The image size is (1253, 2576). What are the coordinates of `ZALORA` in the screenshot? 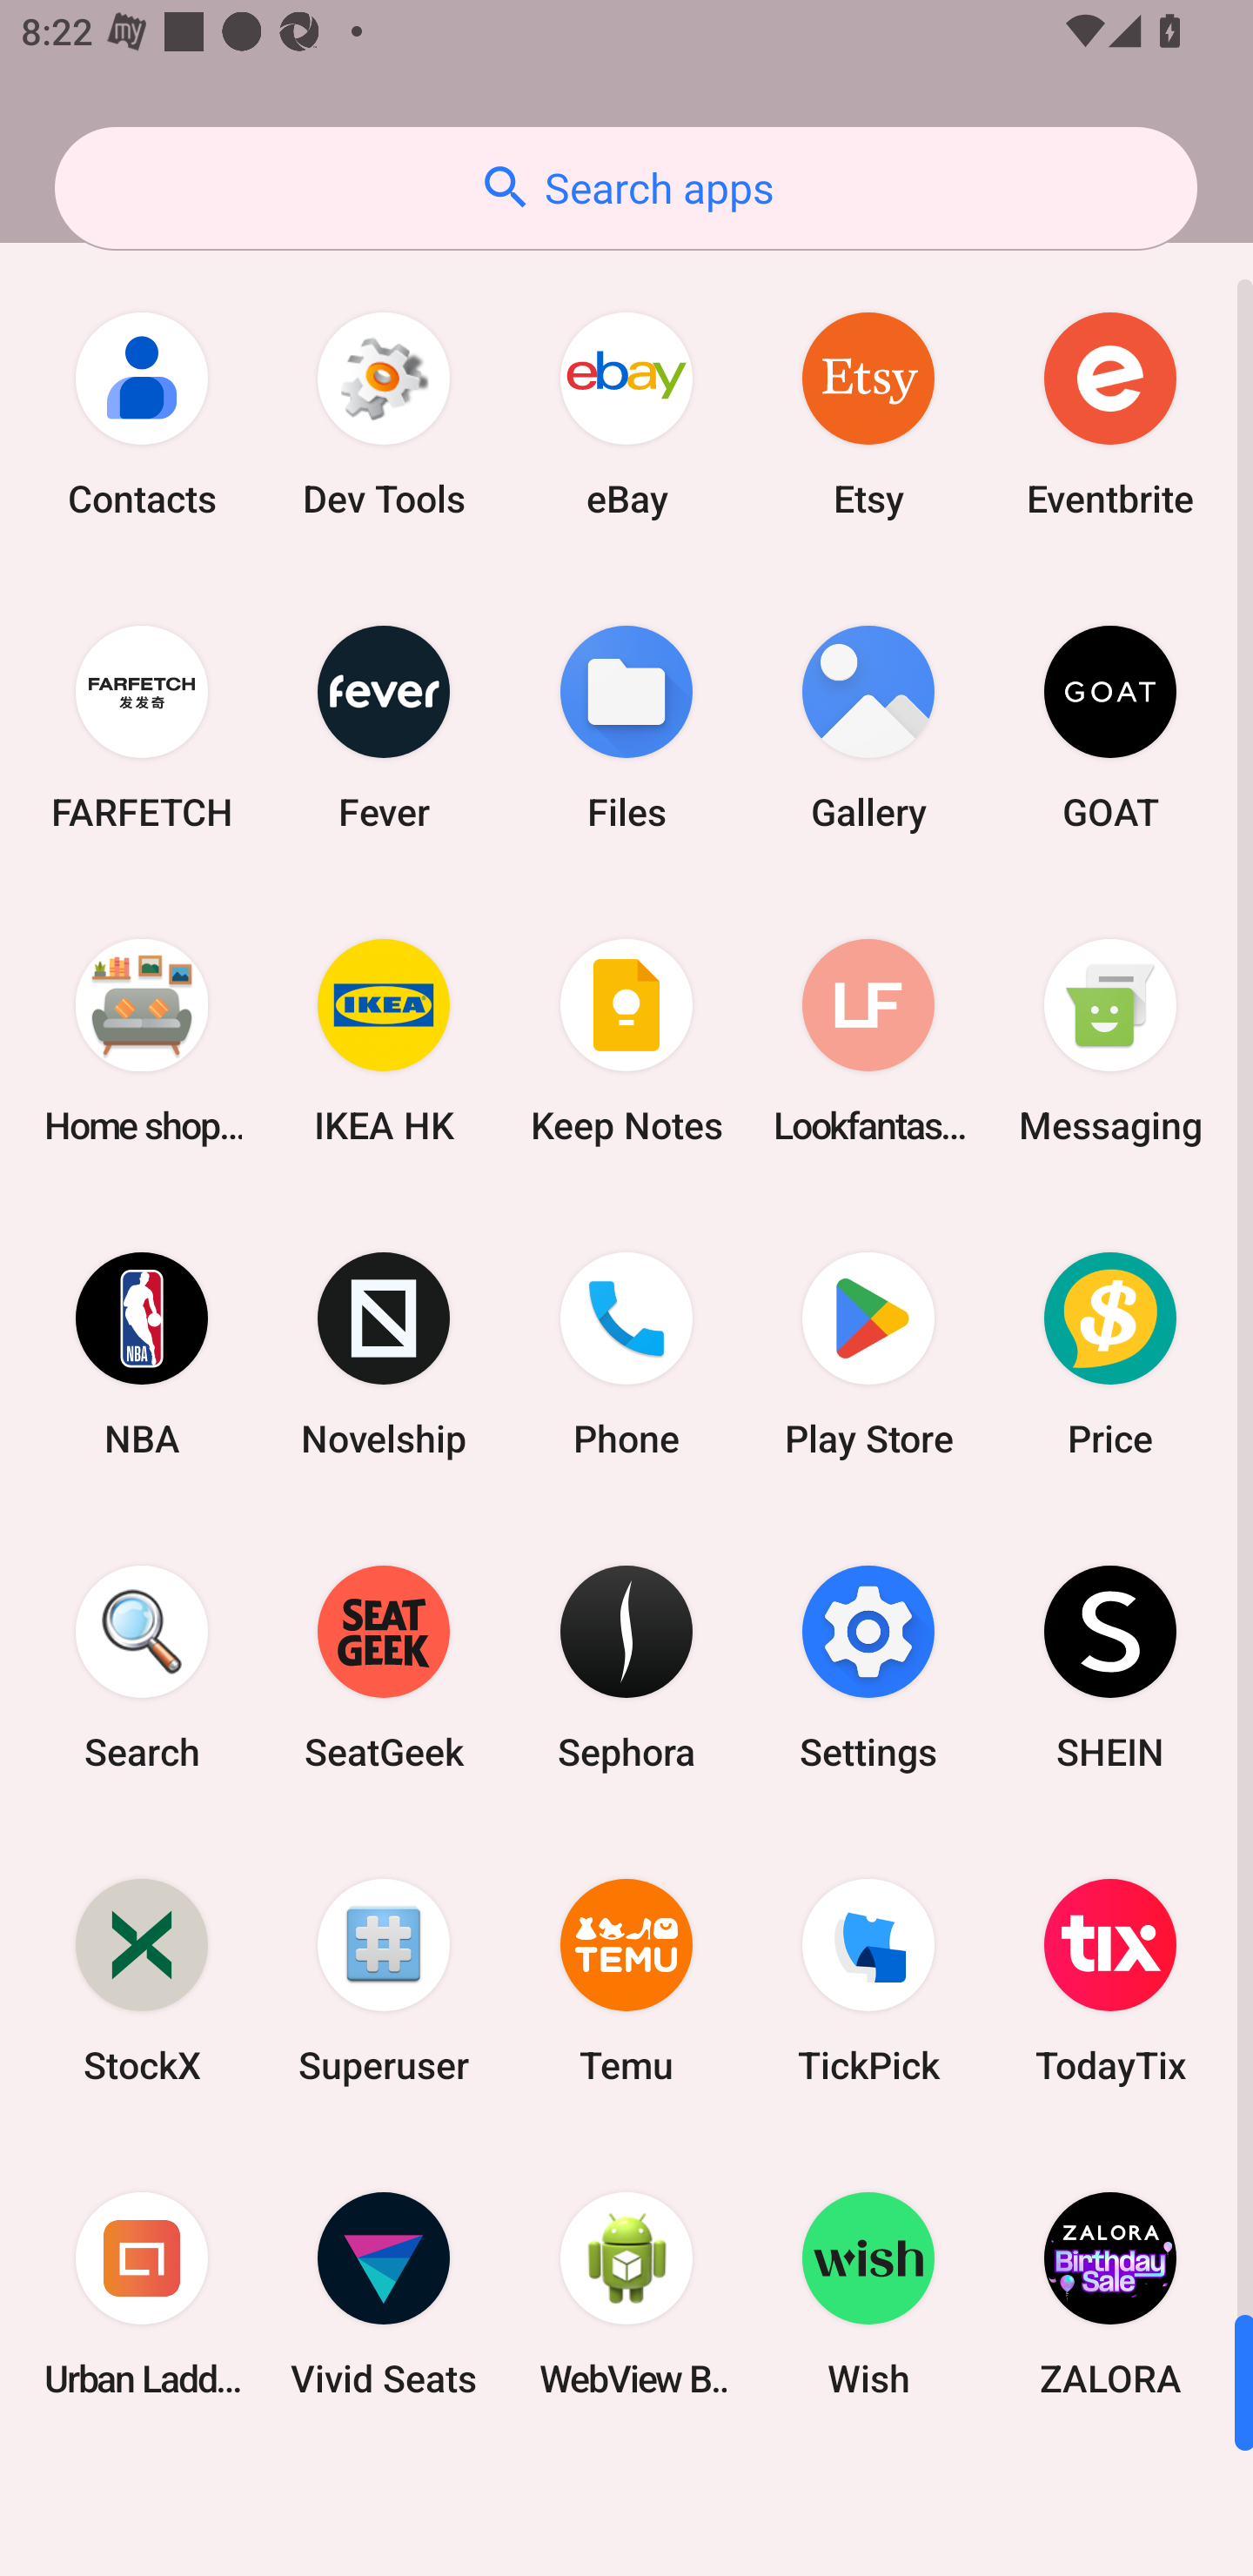 It's located at (1110, 2293).